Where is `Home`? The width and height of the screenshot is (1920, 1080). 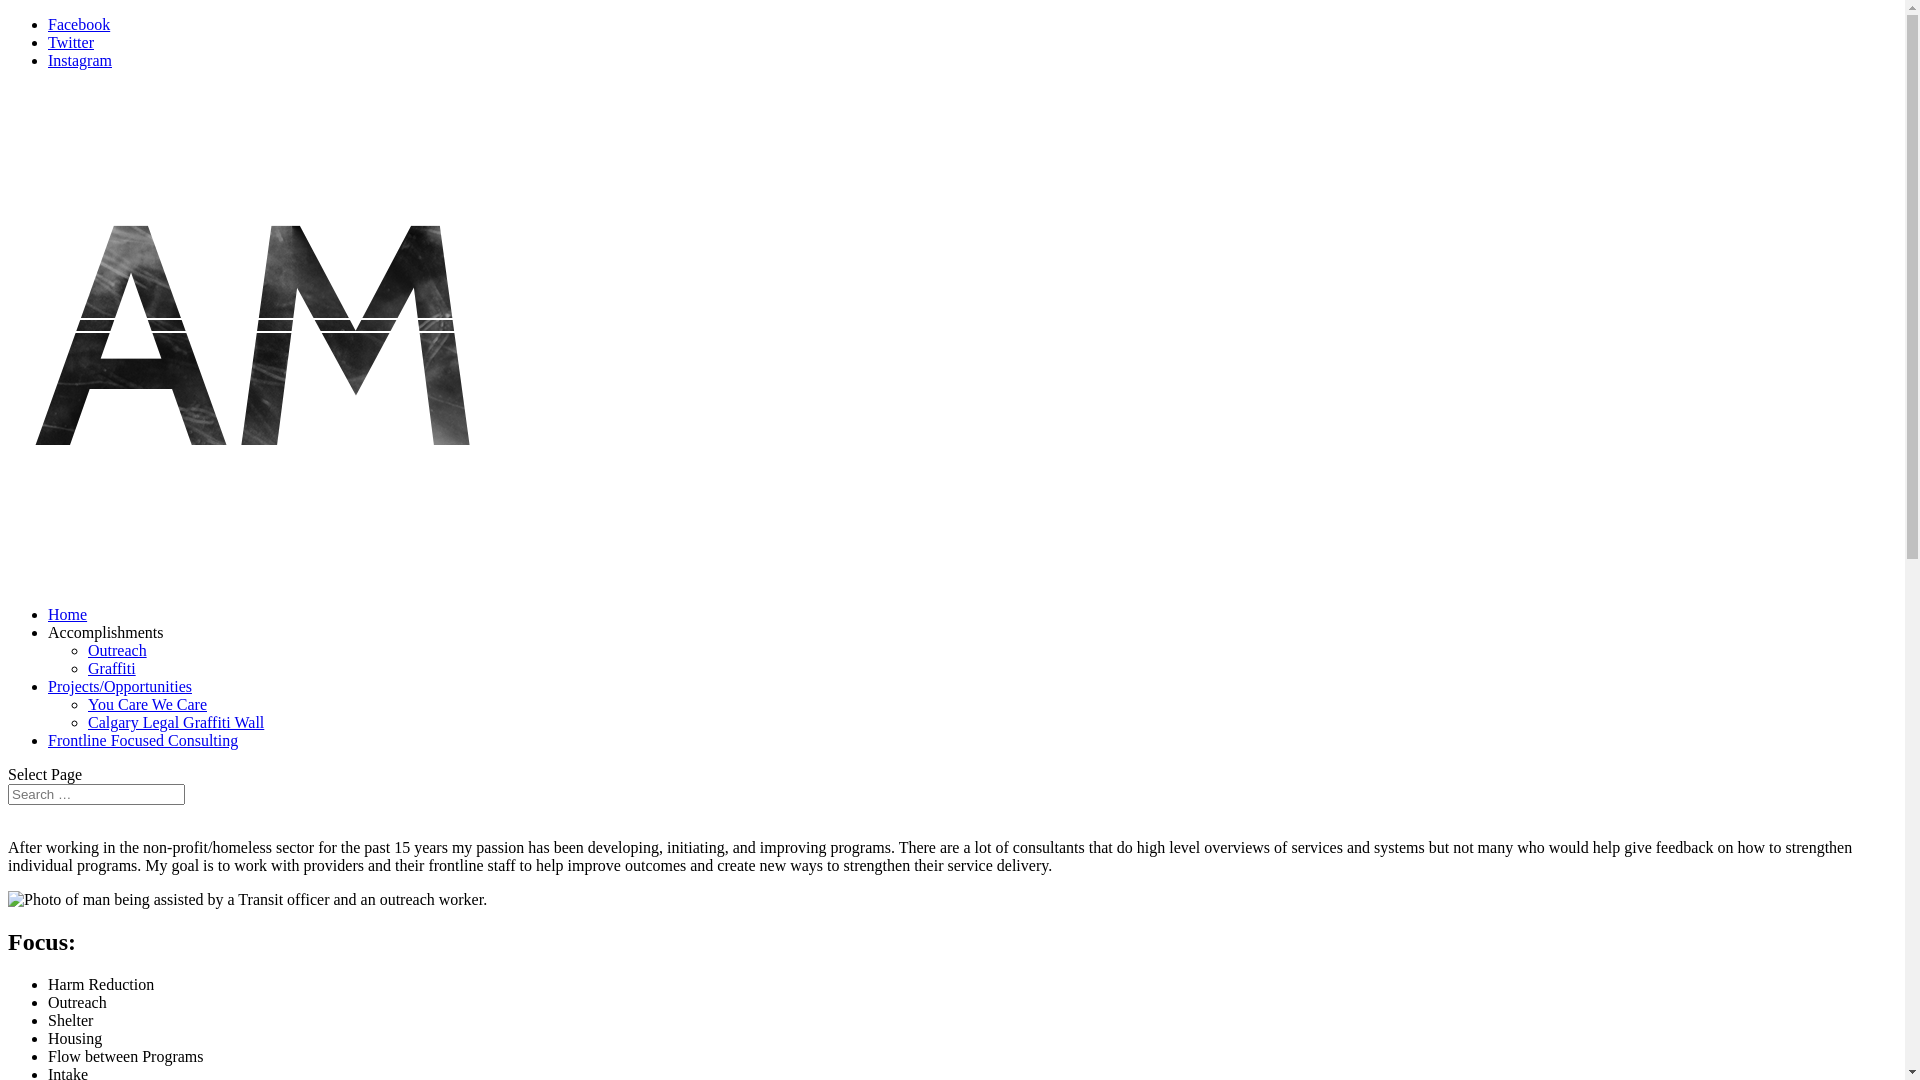 Home is located at coordinates (68, 614).